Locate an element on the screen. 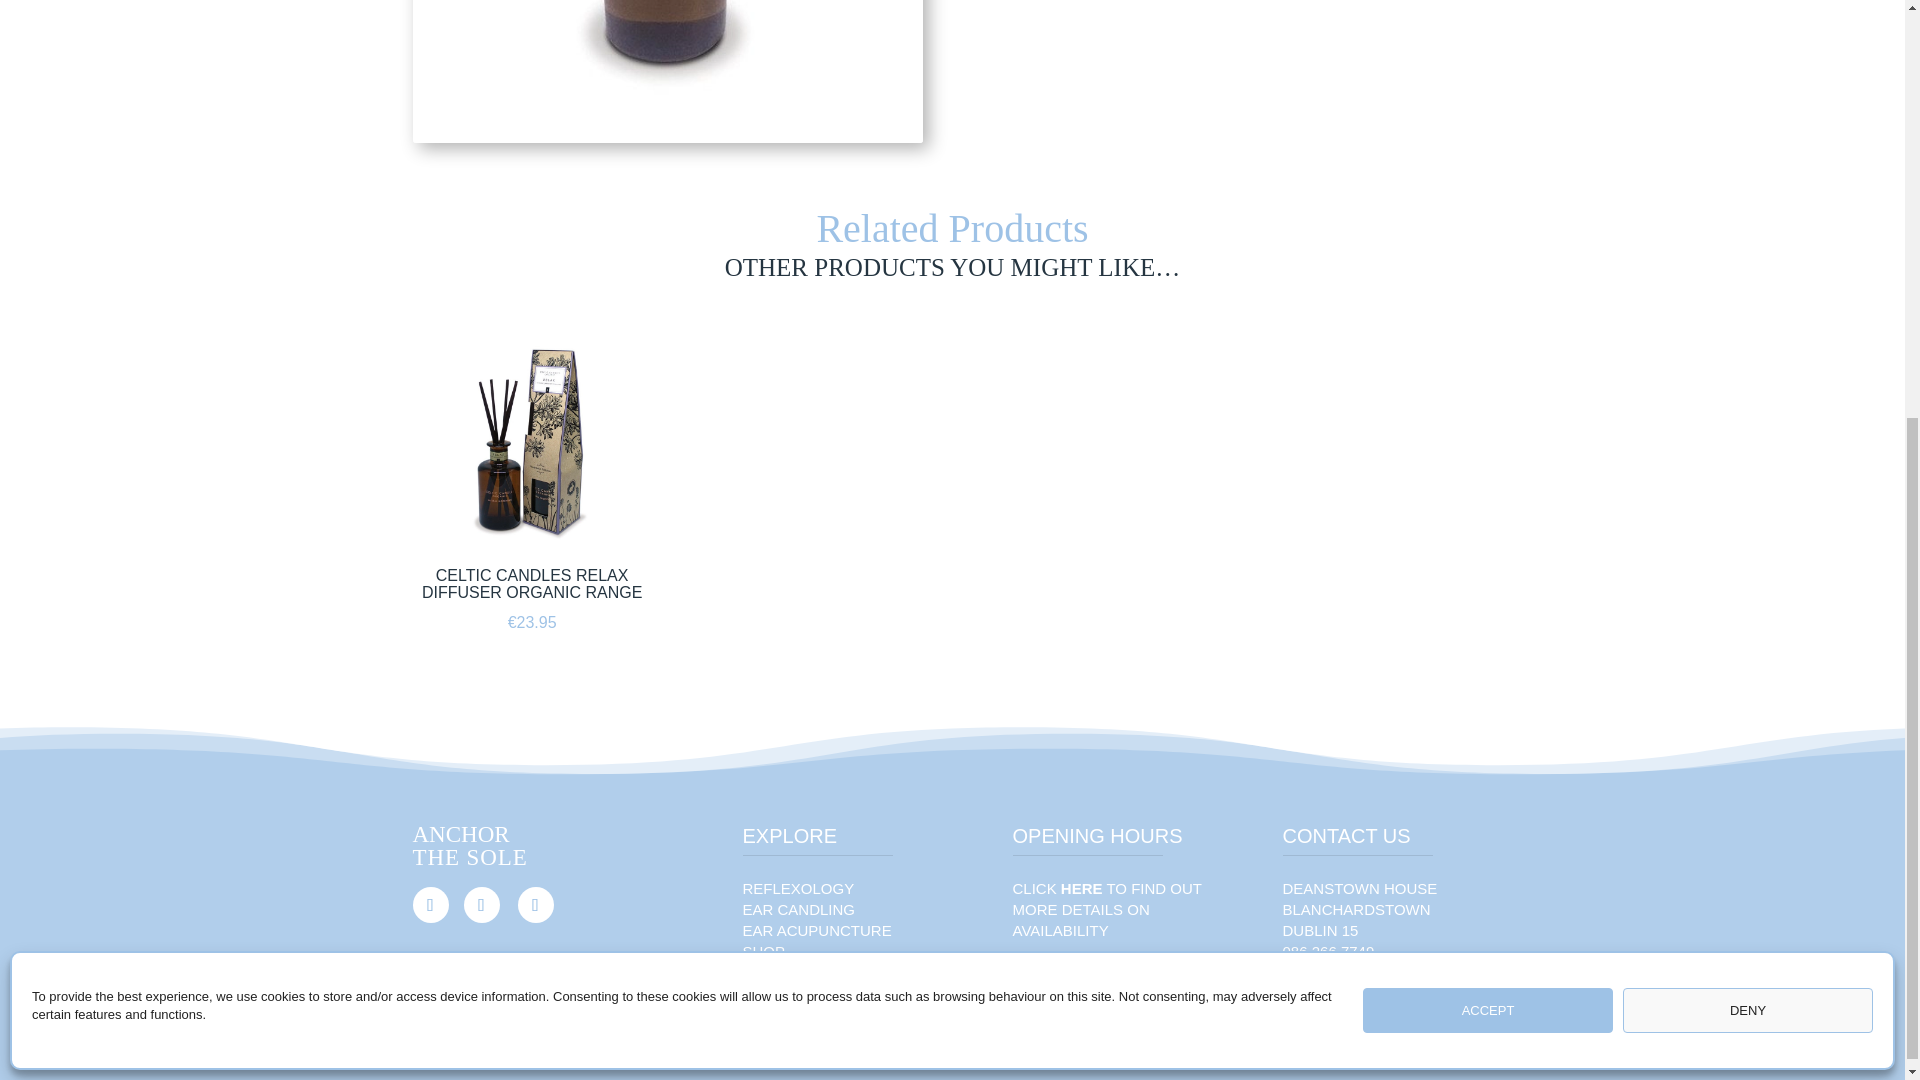  BLOG is located at coordinates (762, 993).